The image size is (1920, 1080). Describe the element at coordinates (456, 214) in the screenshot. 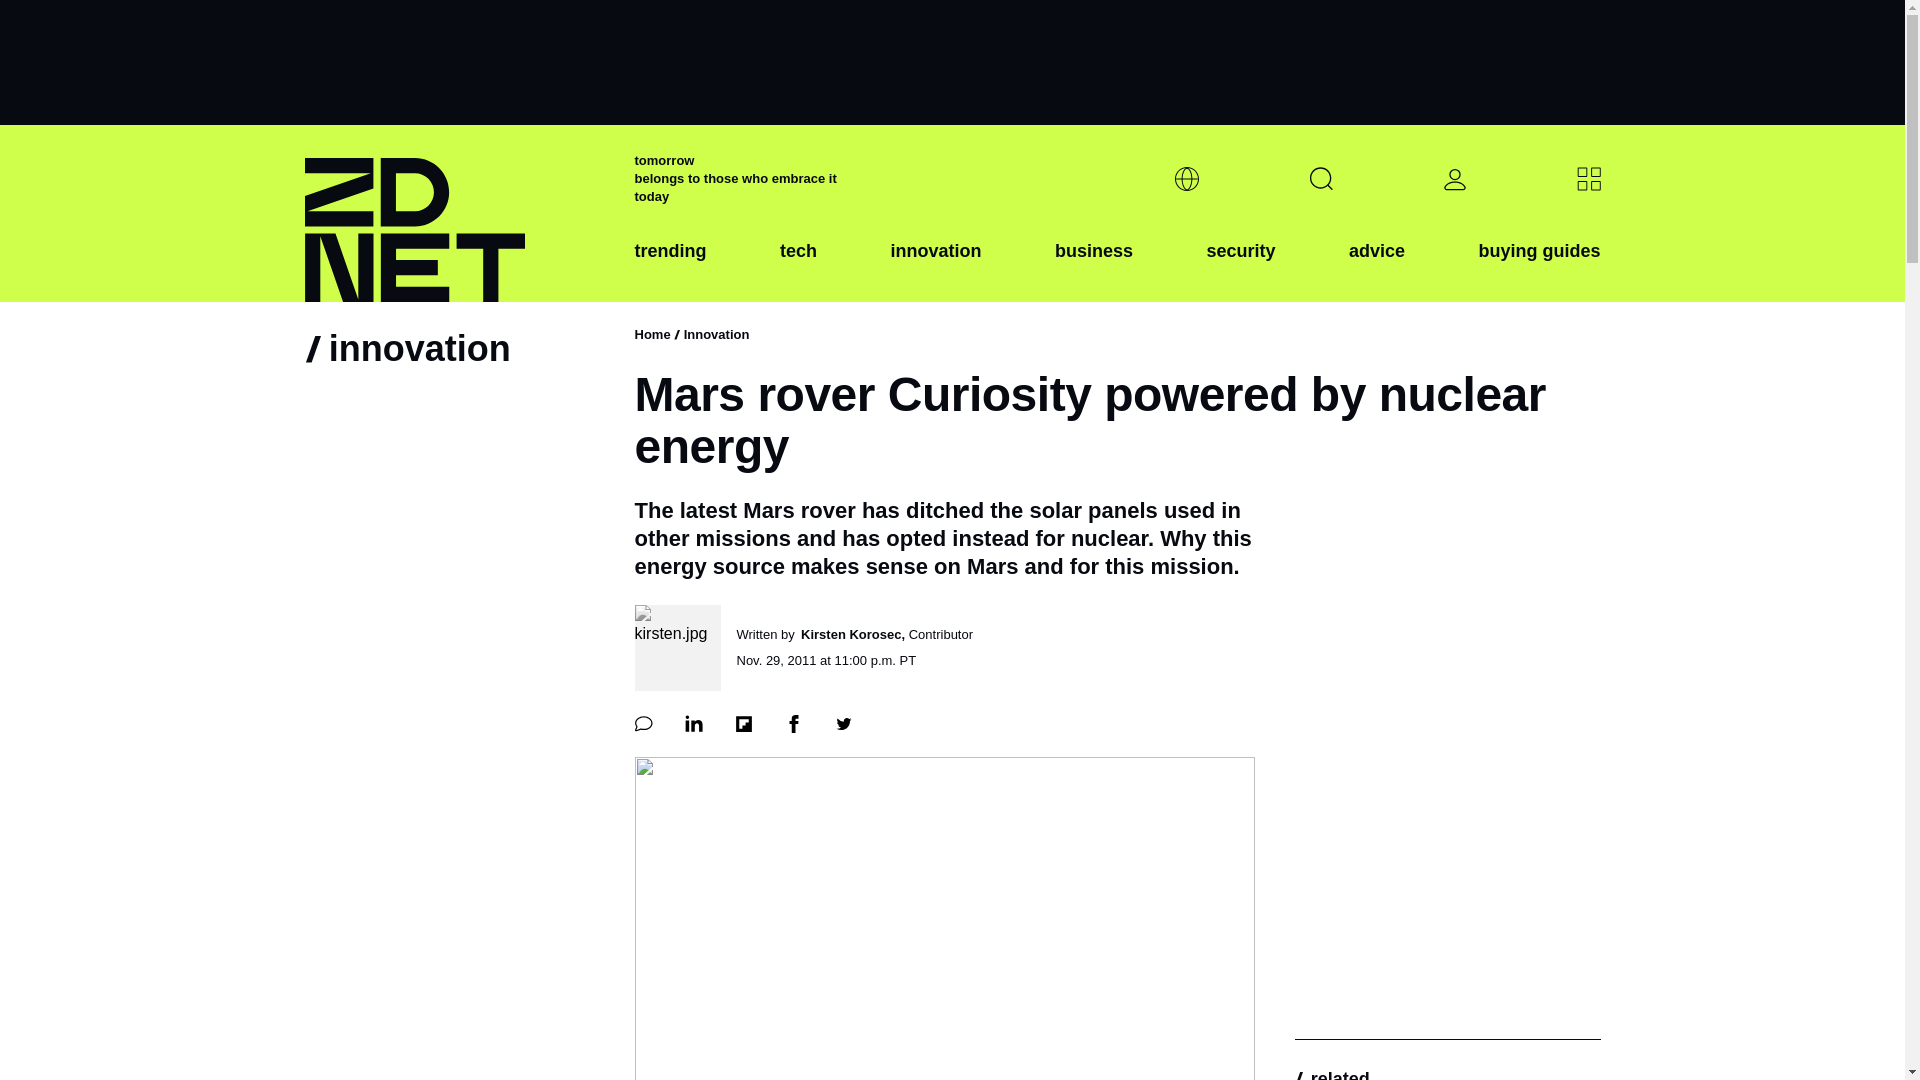

I see `ZDNET` at that location.